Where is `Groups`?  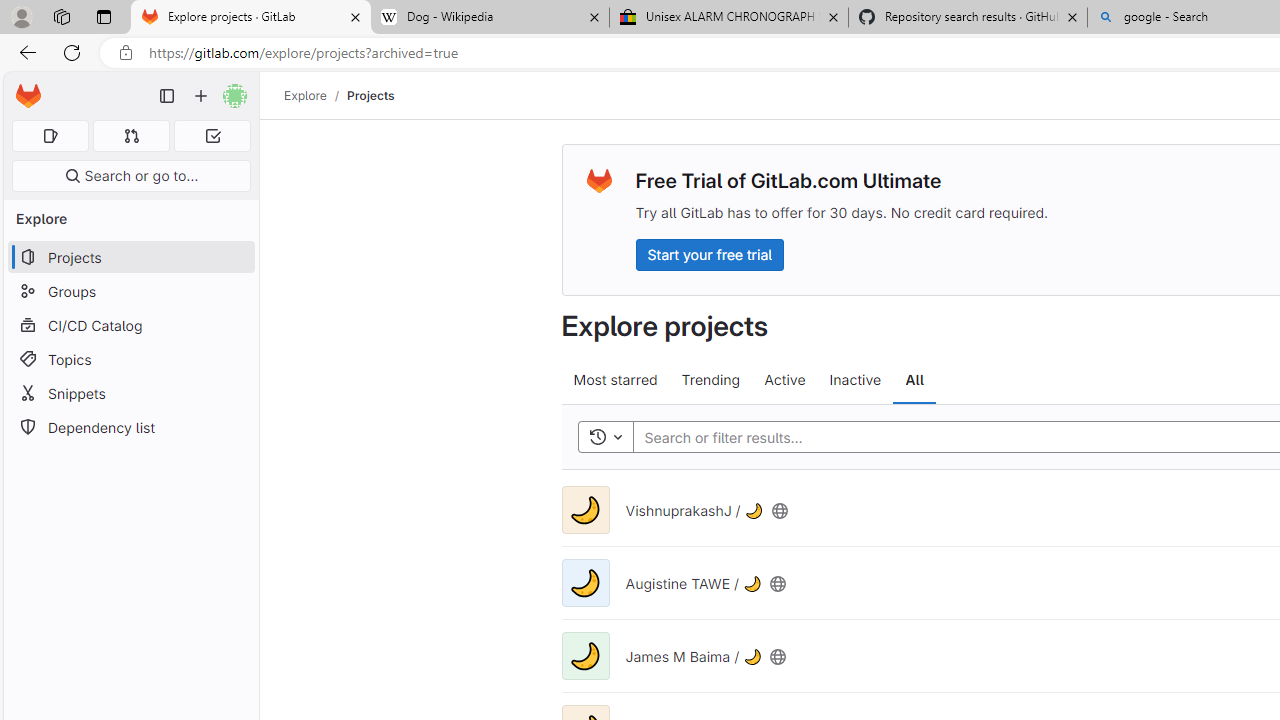
Groups is located at coordinates (130, 292).